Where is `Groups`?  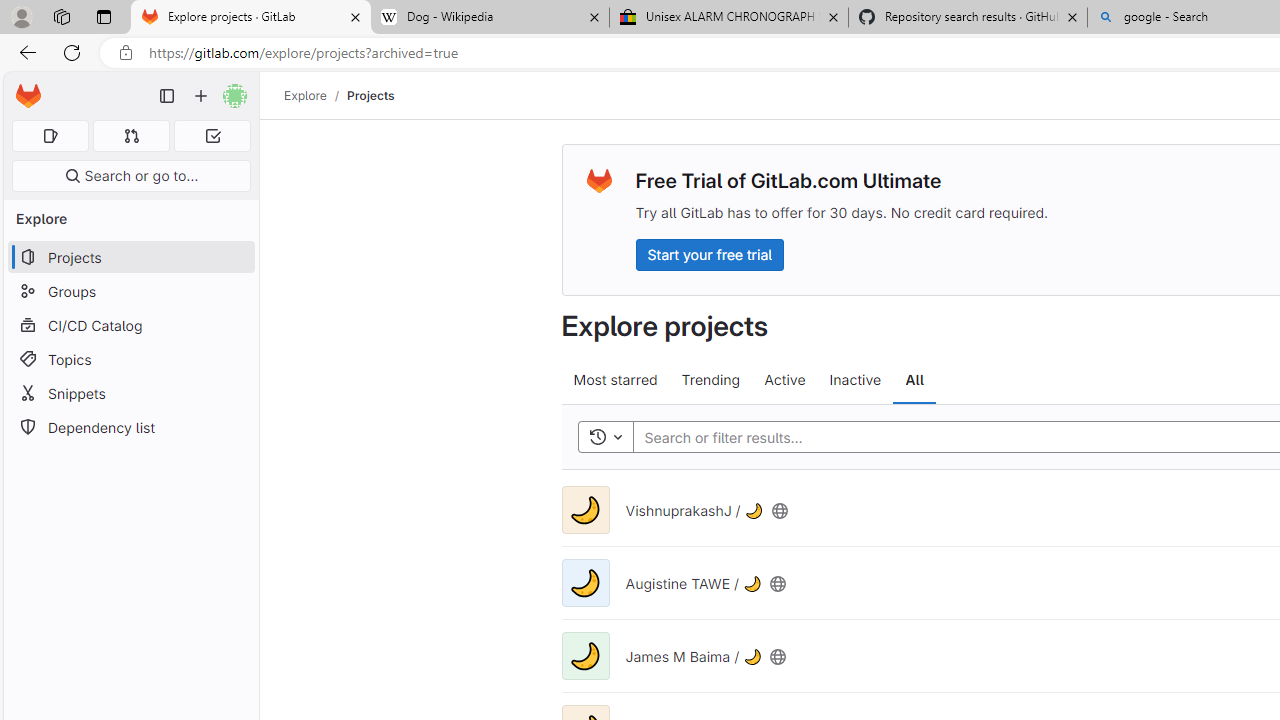
Groups is located at coordinates (130, 292).